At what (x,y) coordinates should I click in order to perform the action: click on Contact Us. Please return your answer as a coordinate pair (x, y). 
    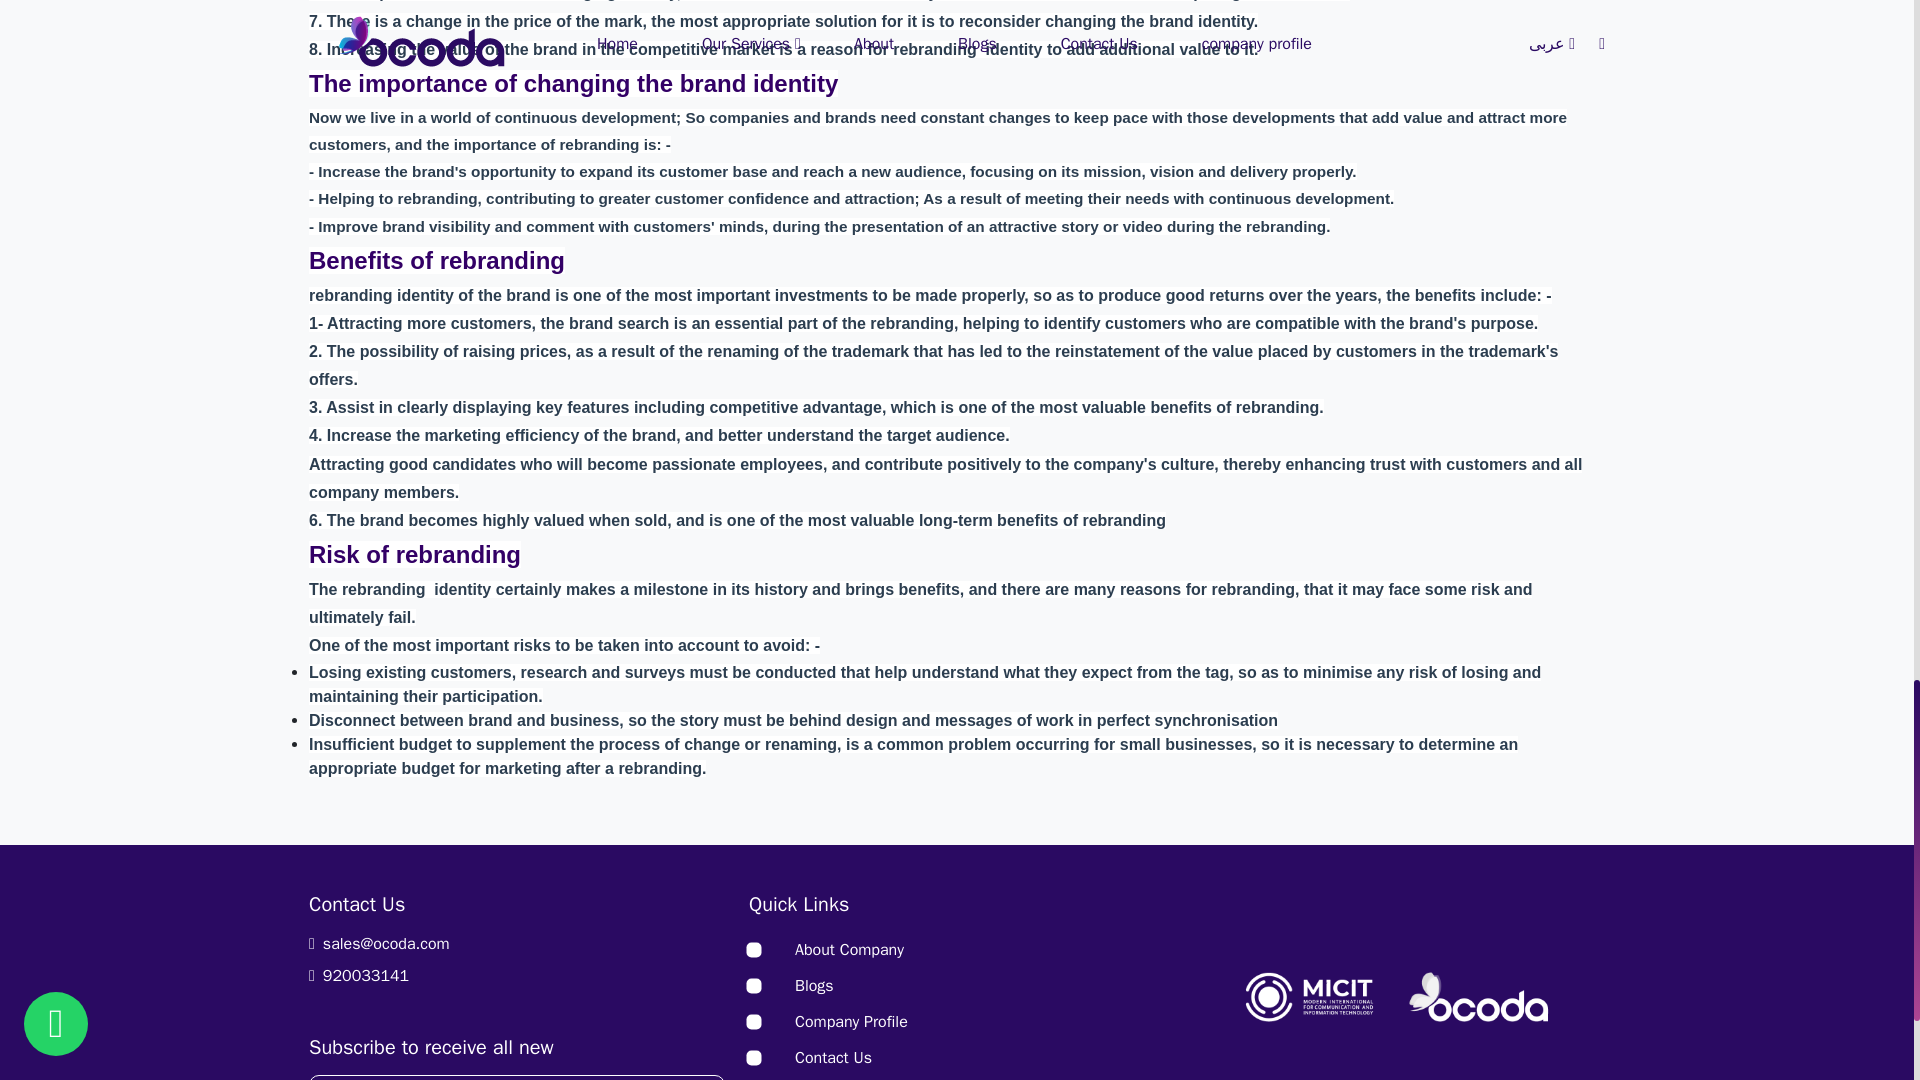
    Looking at the image, I should click on (832, 1058).